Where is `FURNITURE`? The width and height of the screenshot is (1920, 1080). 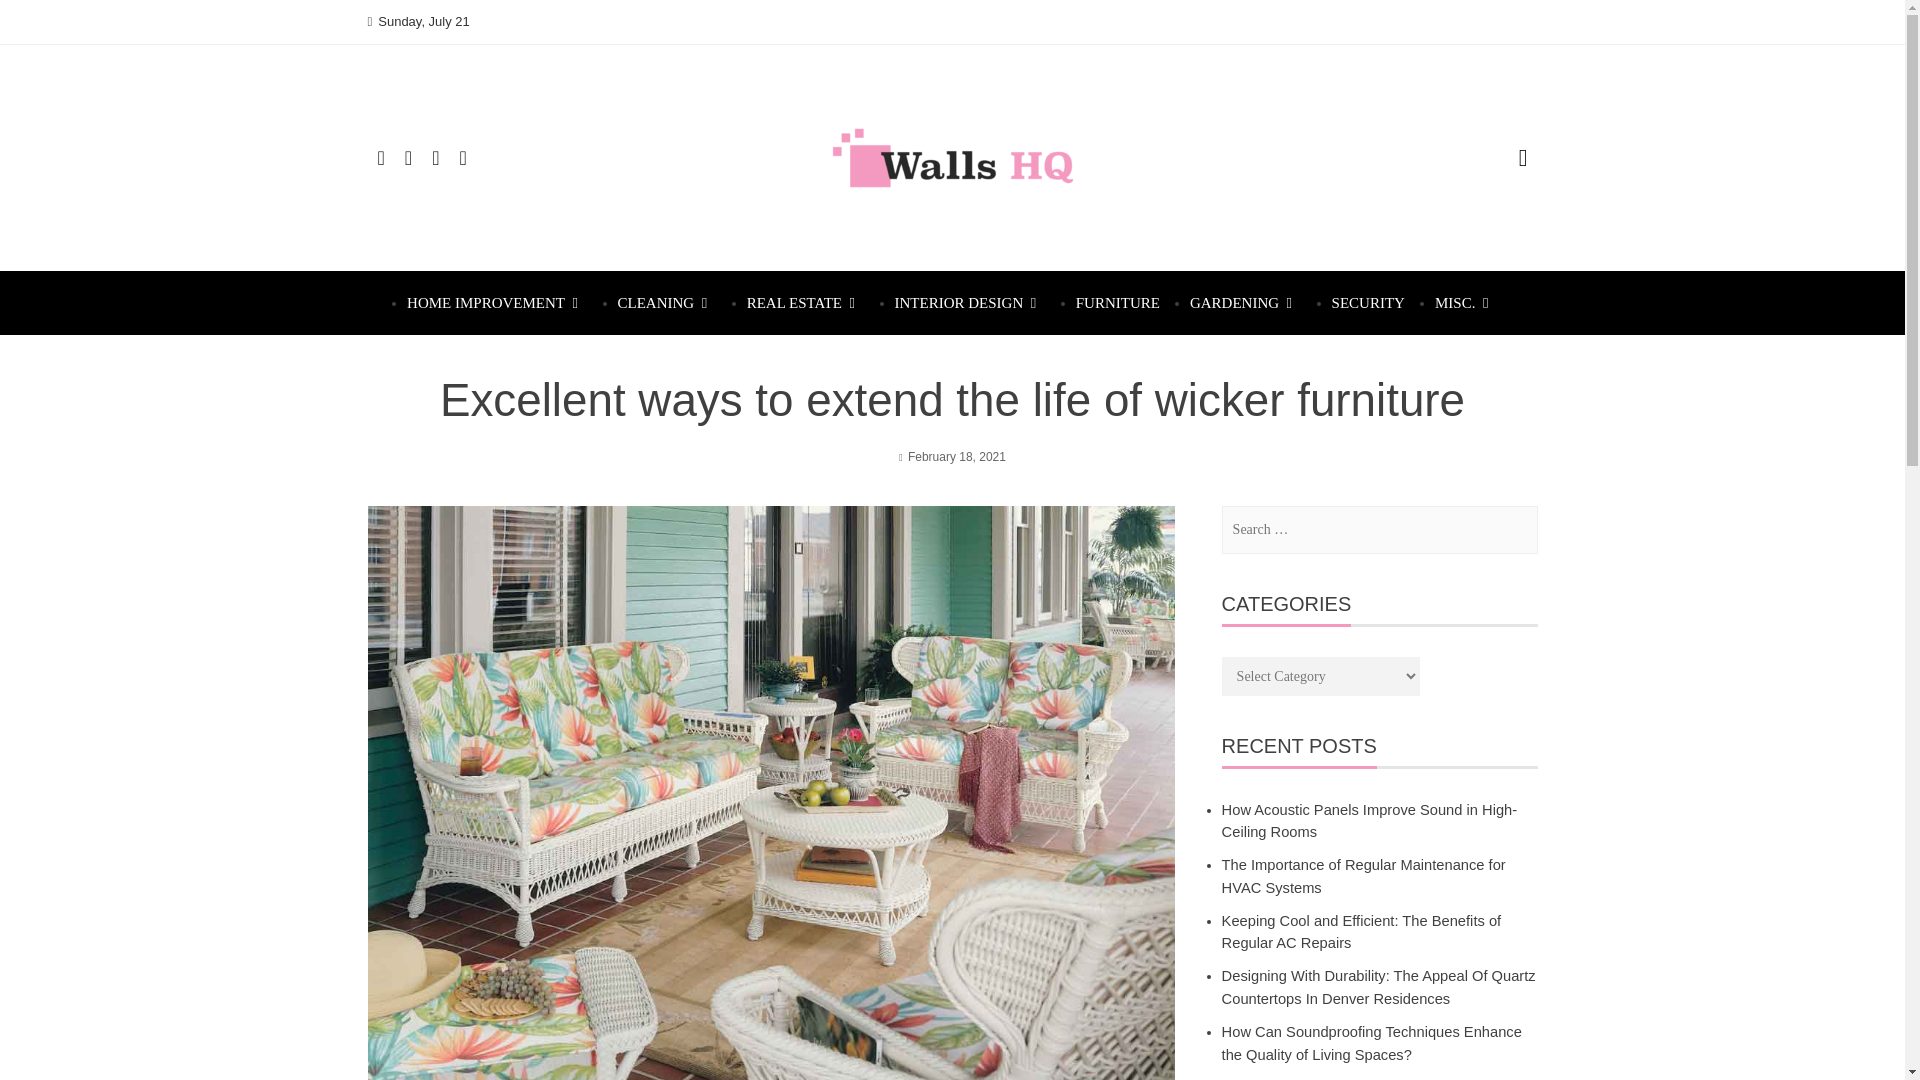
FURNITURE is located at coordinates (1117, 302).